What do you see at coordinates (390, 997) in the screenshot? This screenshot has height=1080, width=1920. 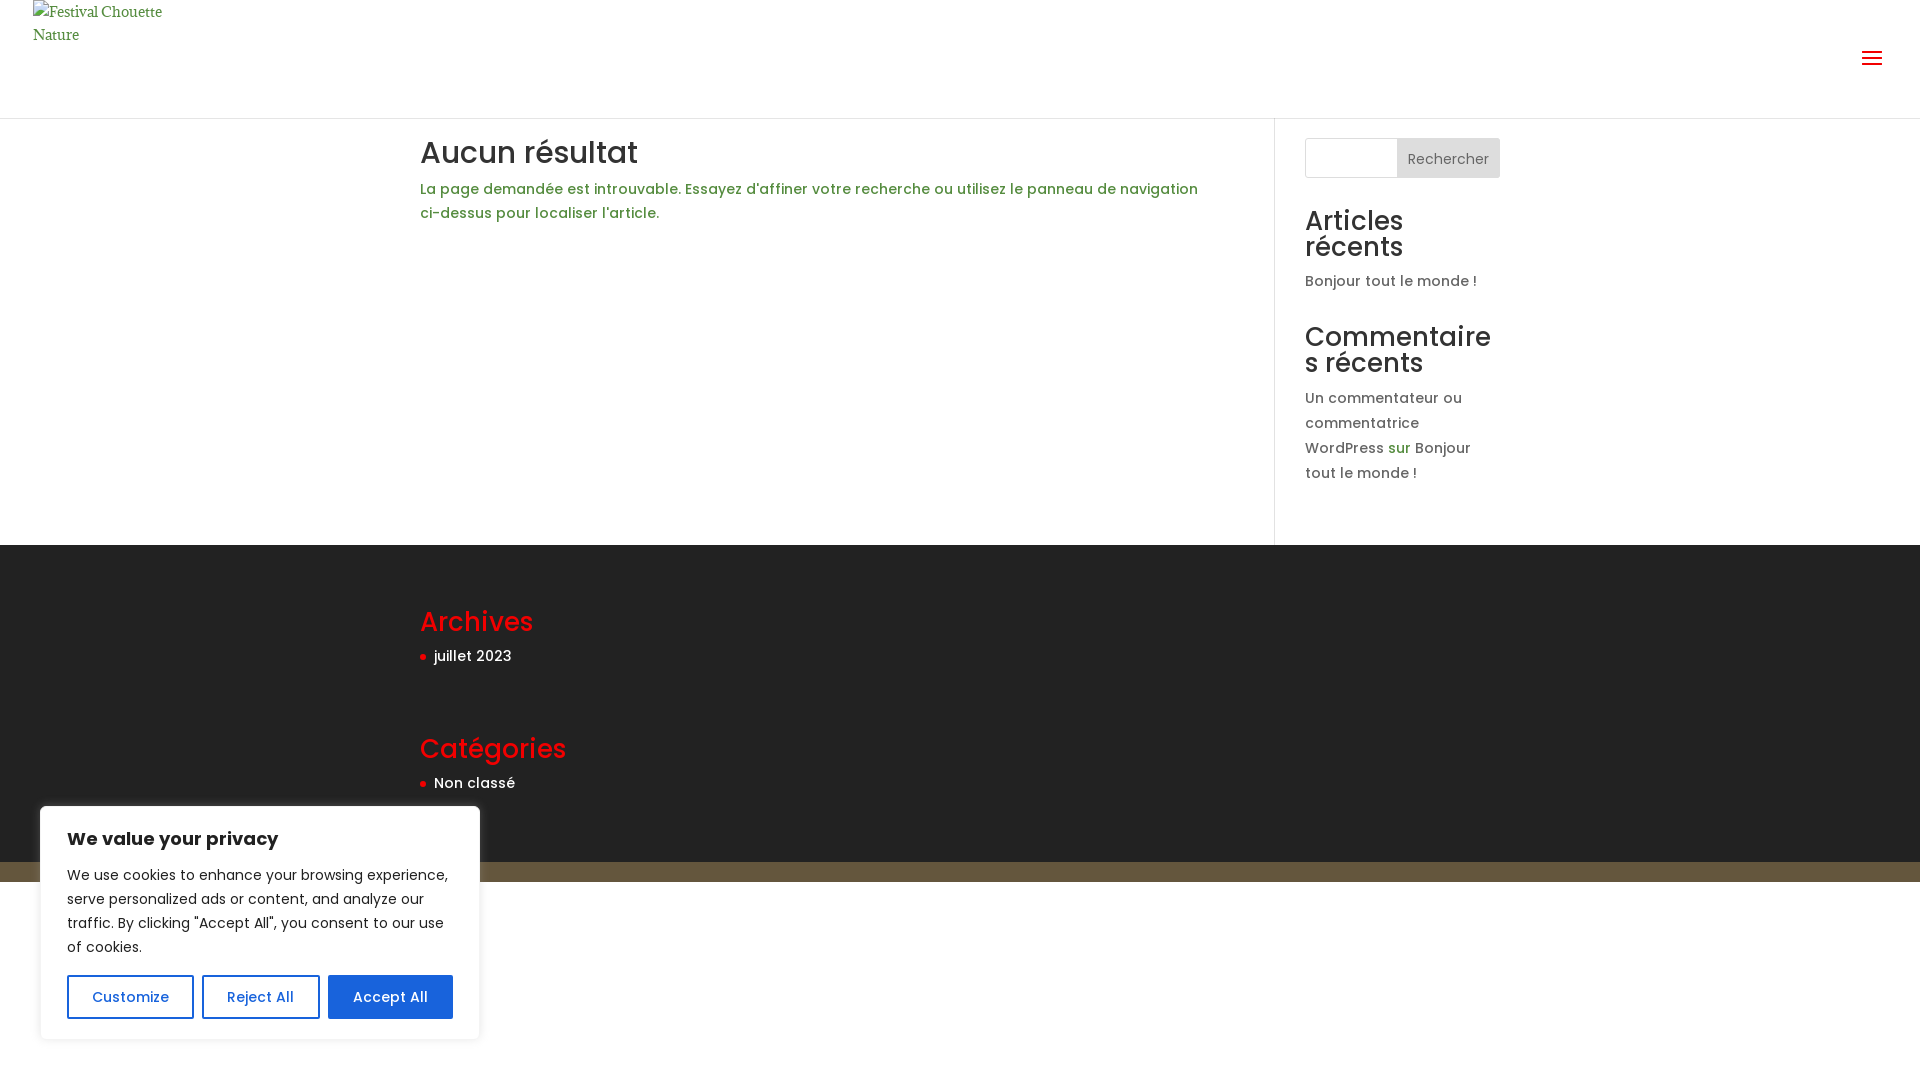 I see `Accept All` at bounding box center [390, 997].